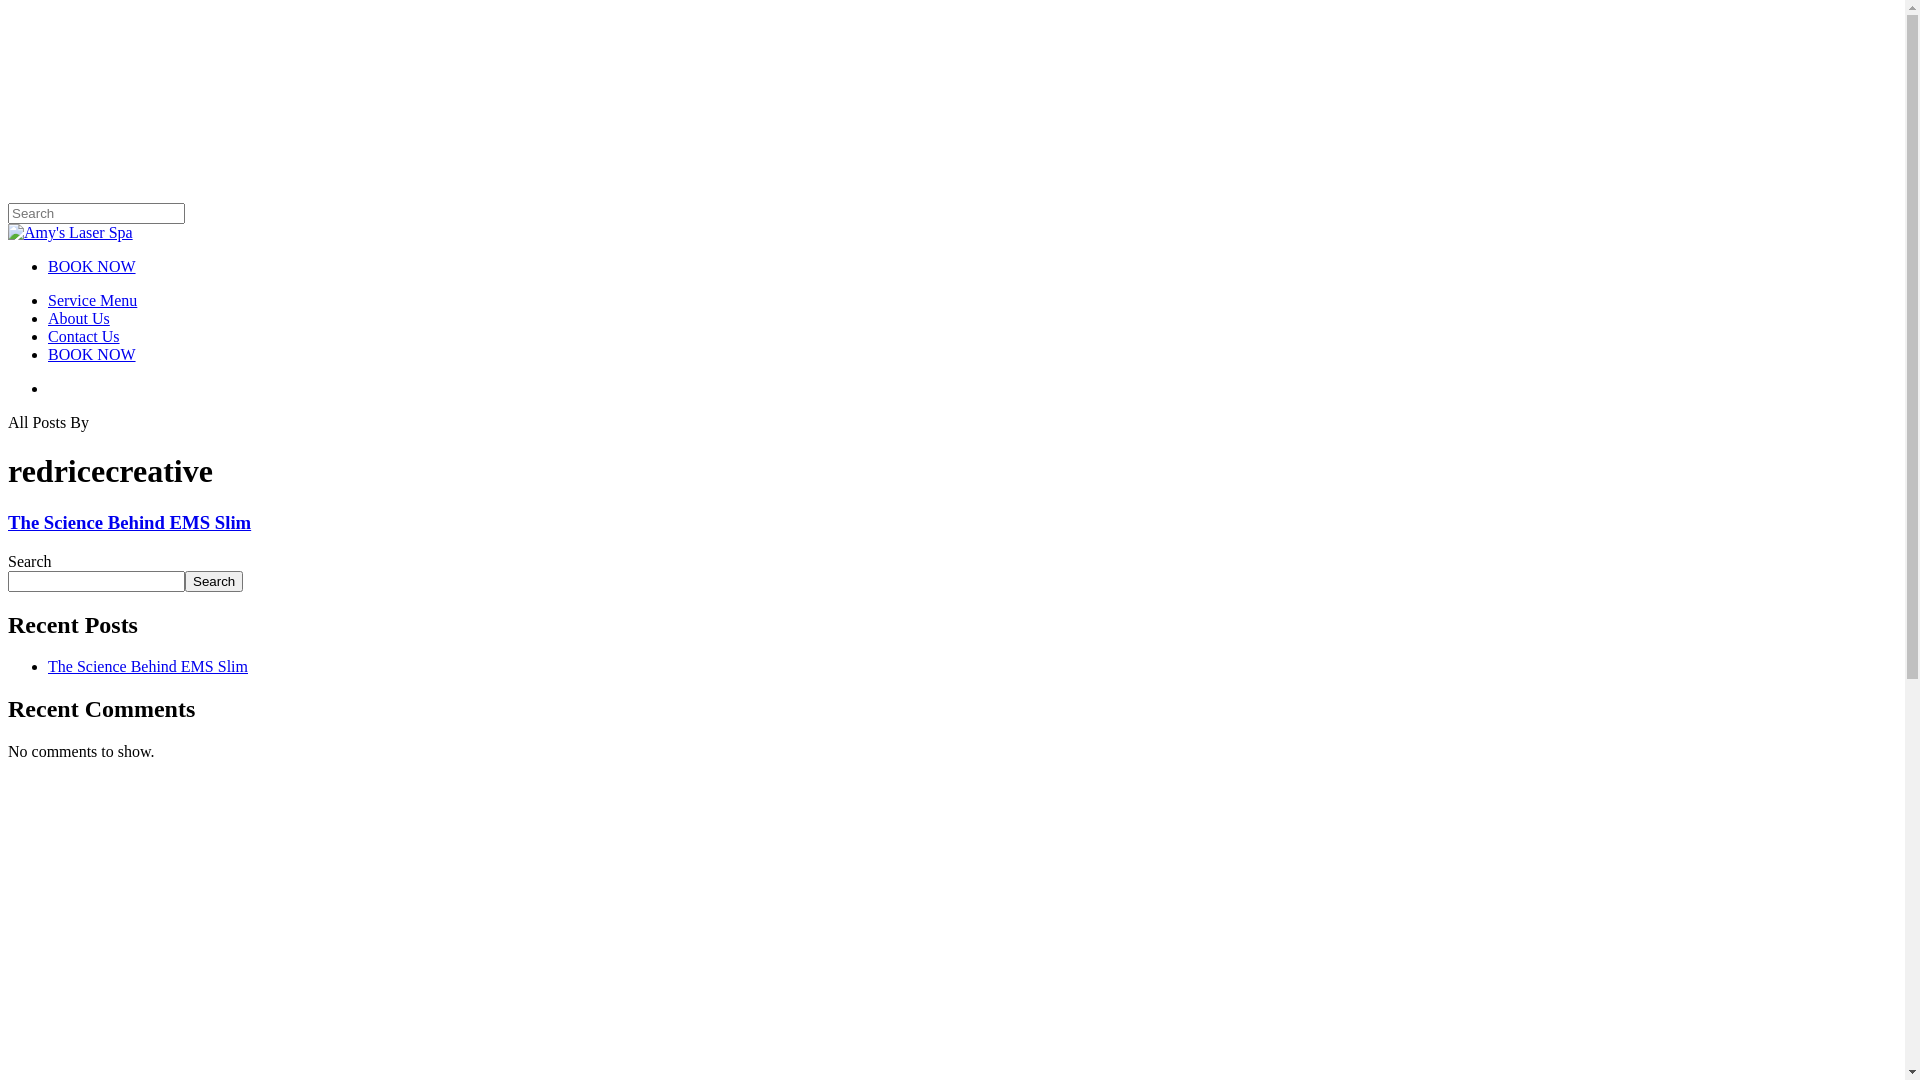 This screenshot has height=1080, width=1920. I want to click on Search, so click(214, 582).